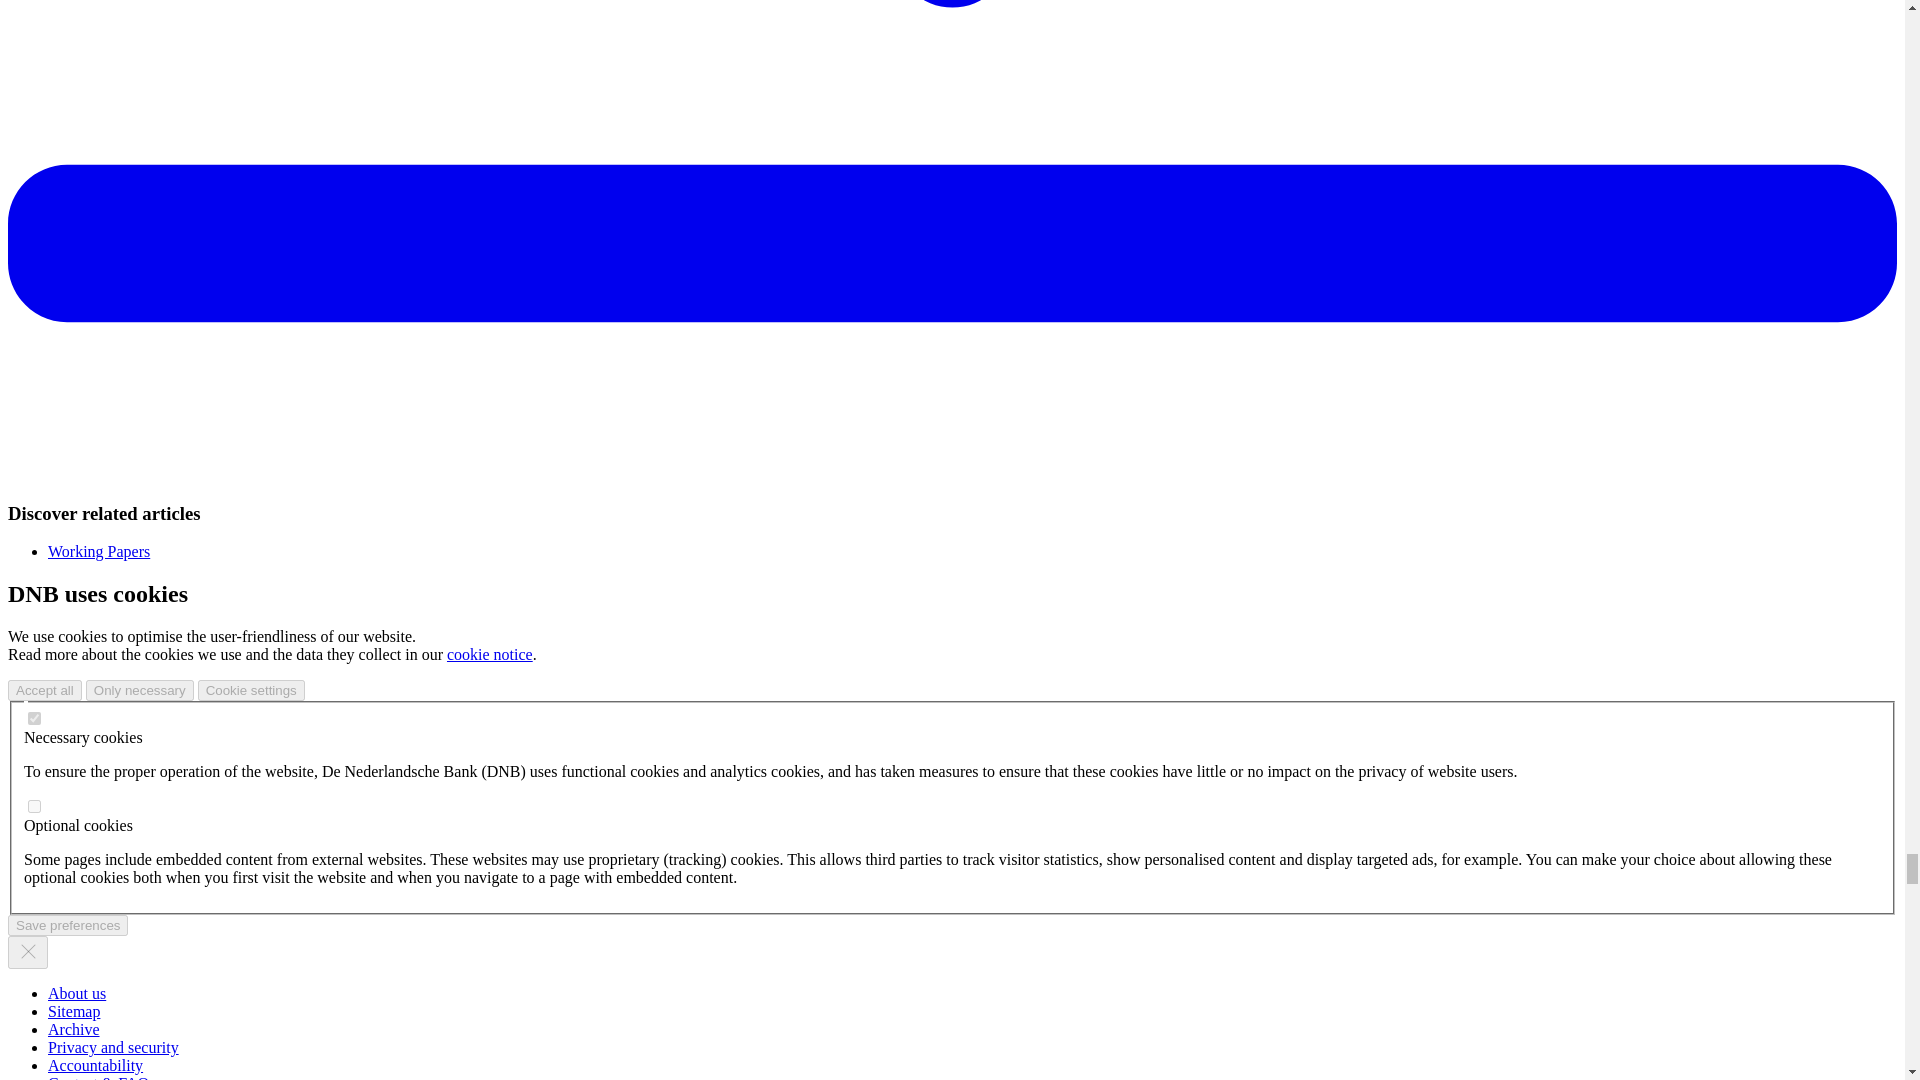 This screenshot has width=1920, height=1080. I want to click on Archive, so click(74, 1028).